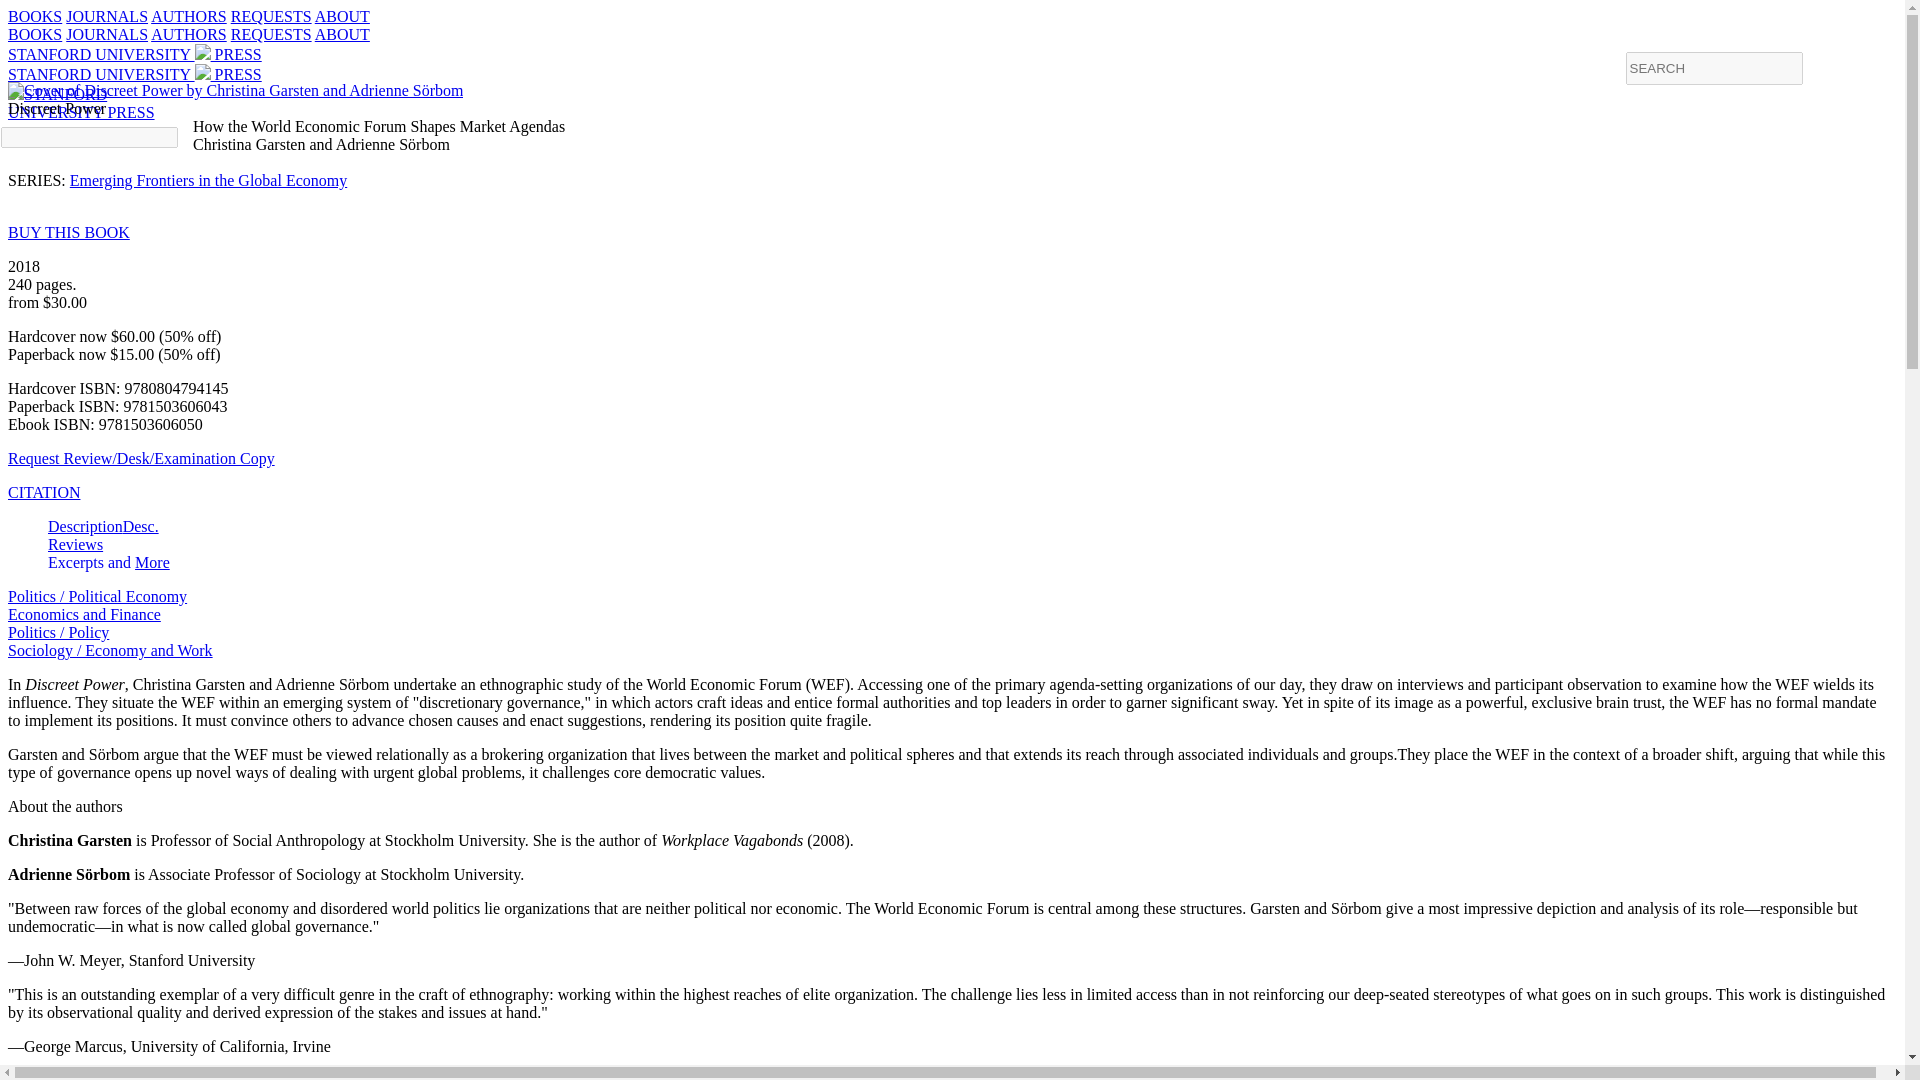  I want to click on BUY THIS BOOK, so click(134, 54).